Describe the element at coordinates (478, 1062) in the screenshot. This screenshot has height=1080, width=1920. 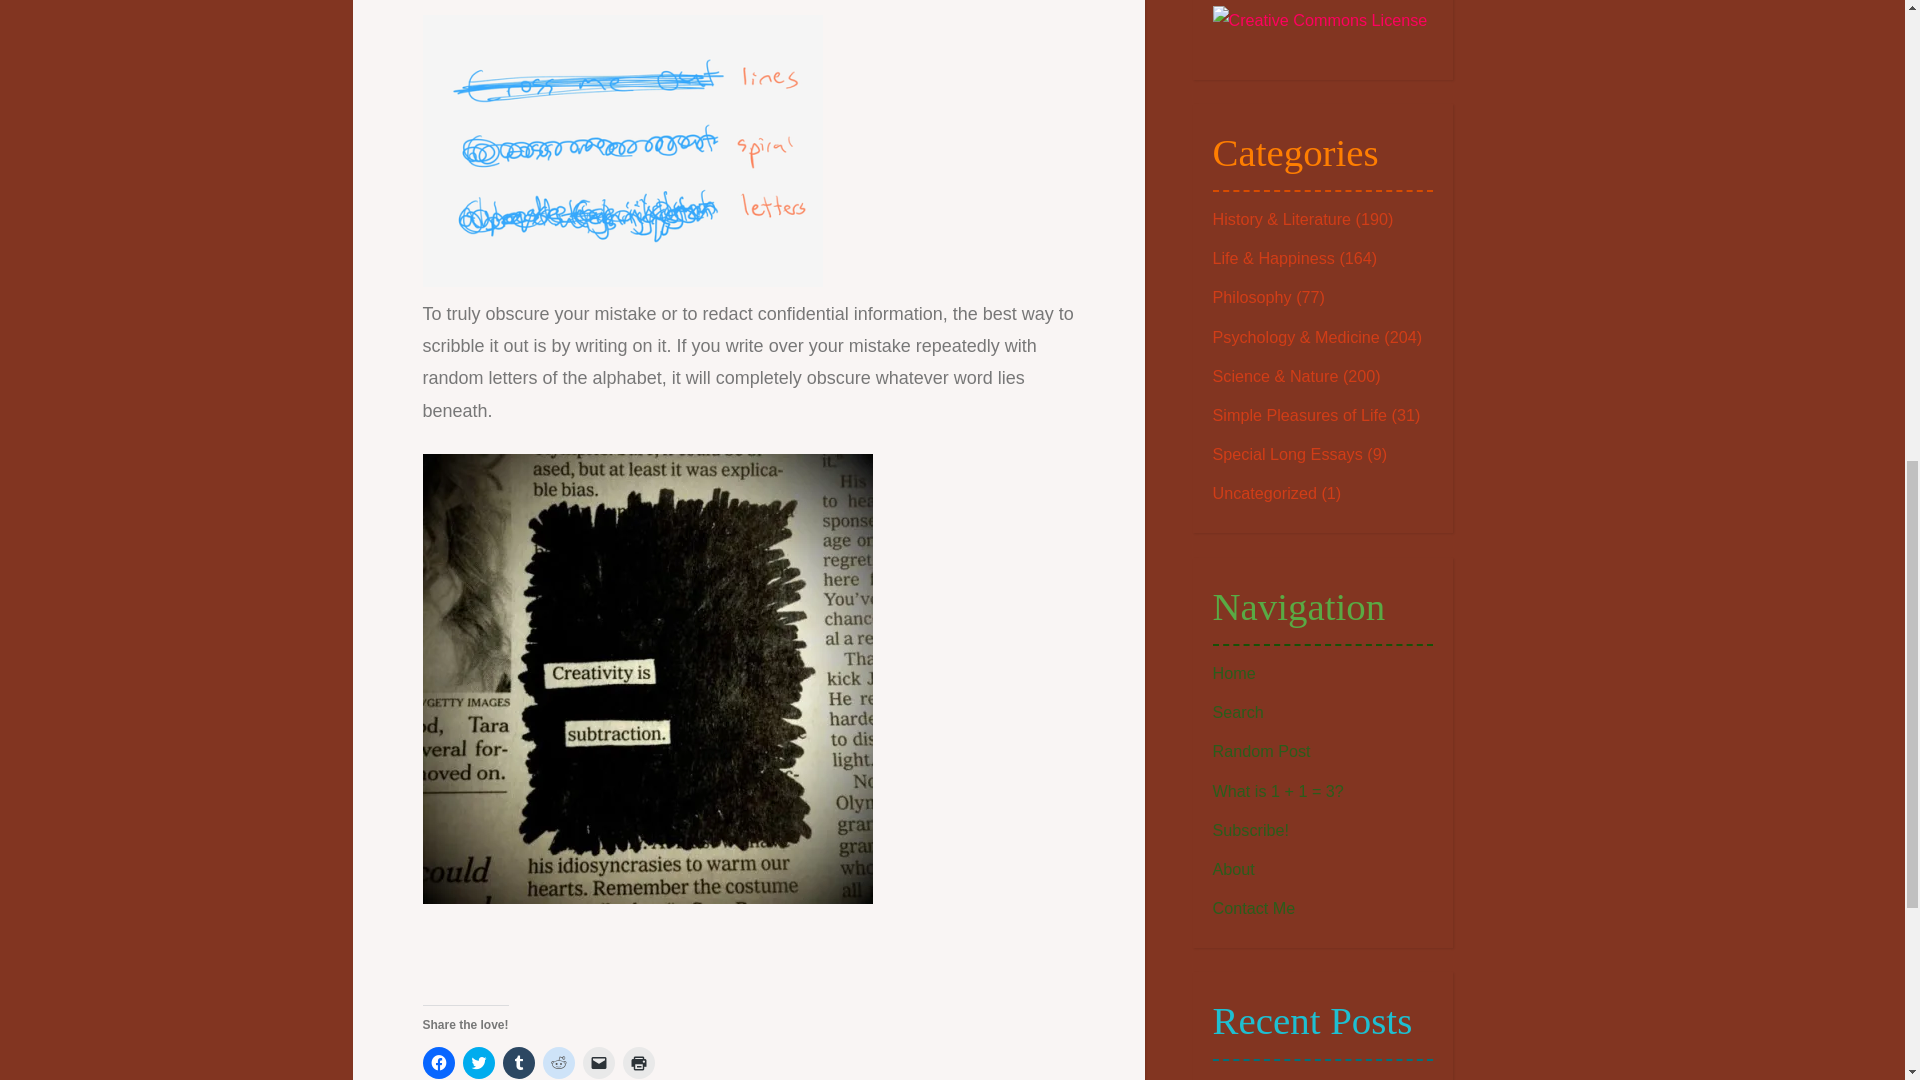
I see `Click to share on Twitter` at that location.